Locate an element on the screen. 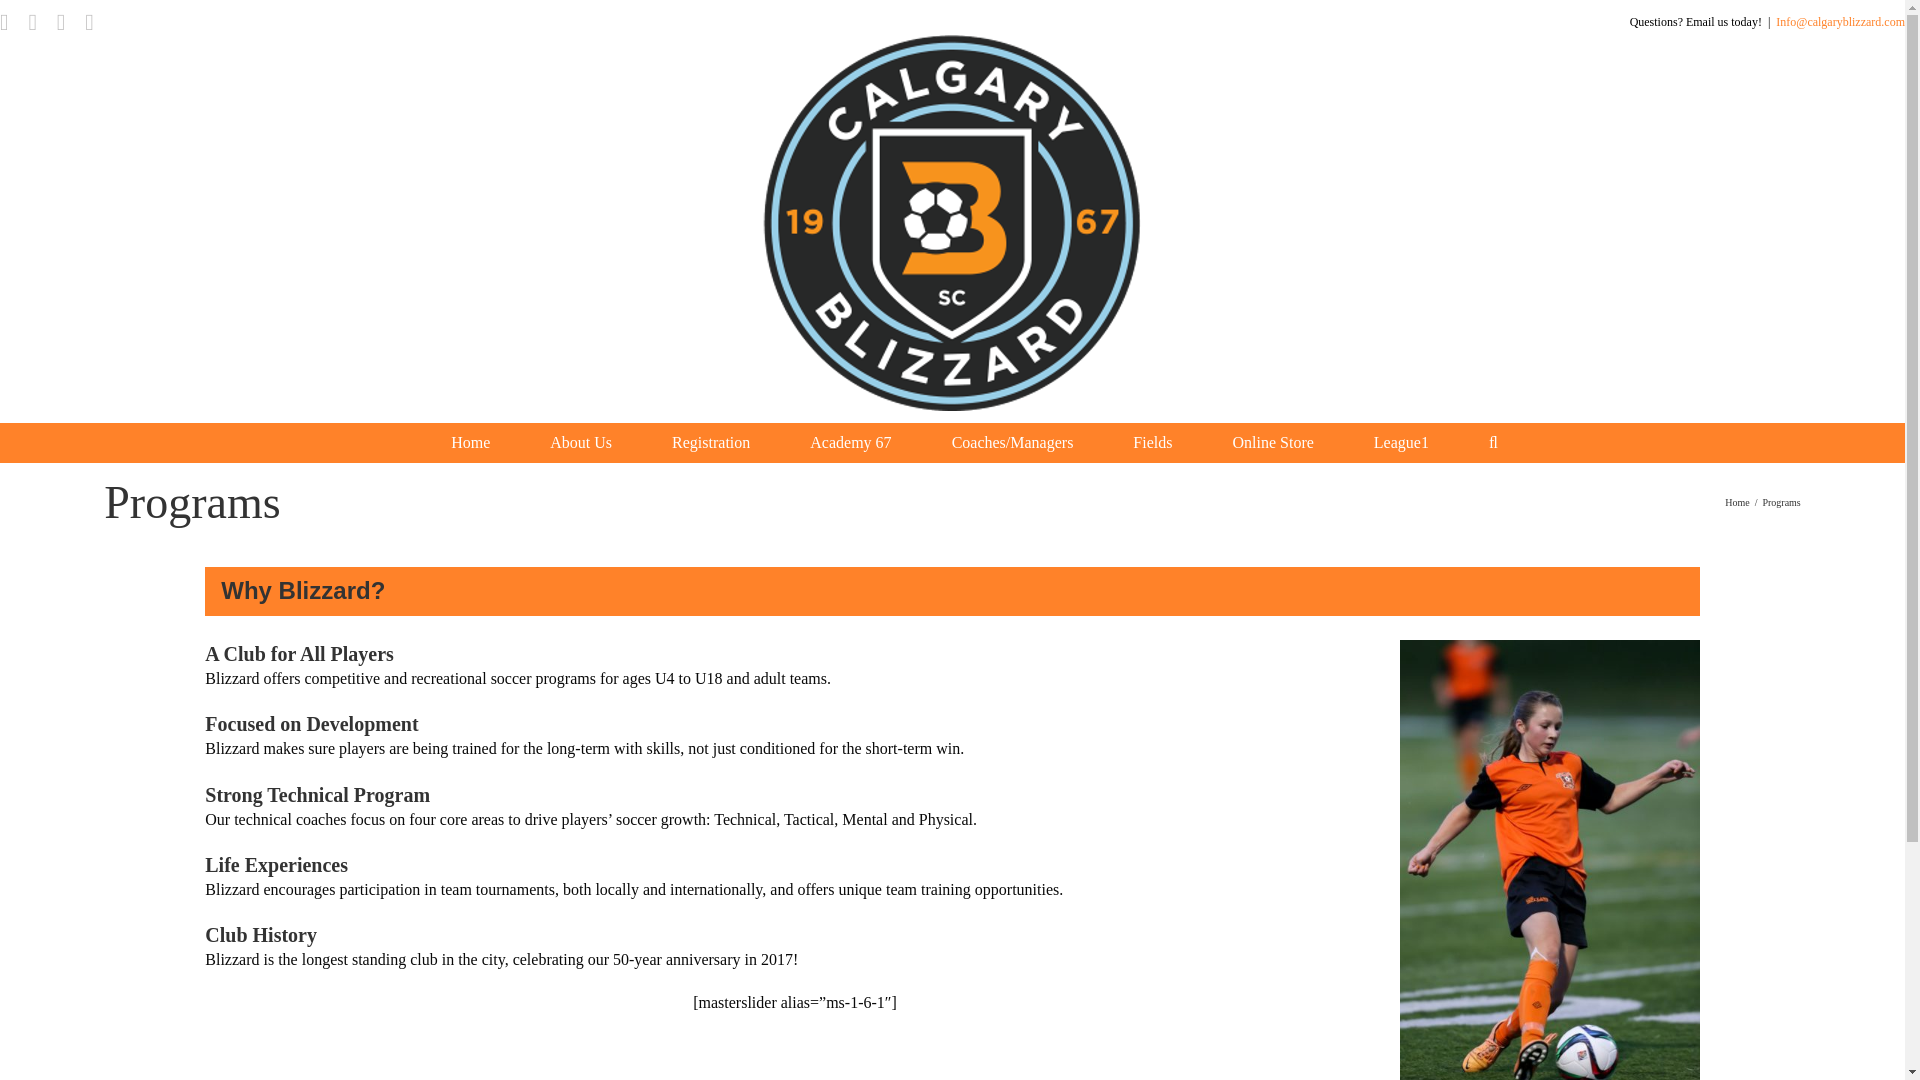  About Us is located at coordinates (580, 443).